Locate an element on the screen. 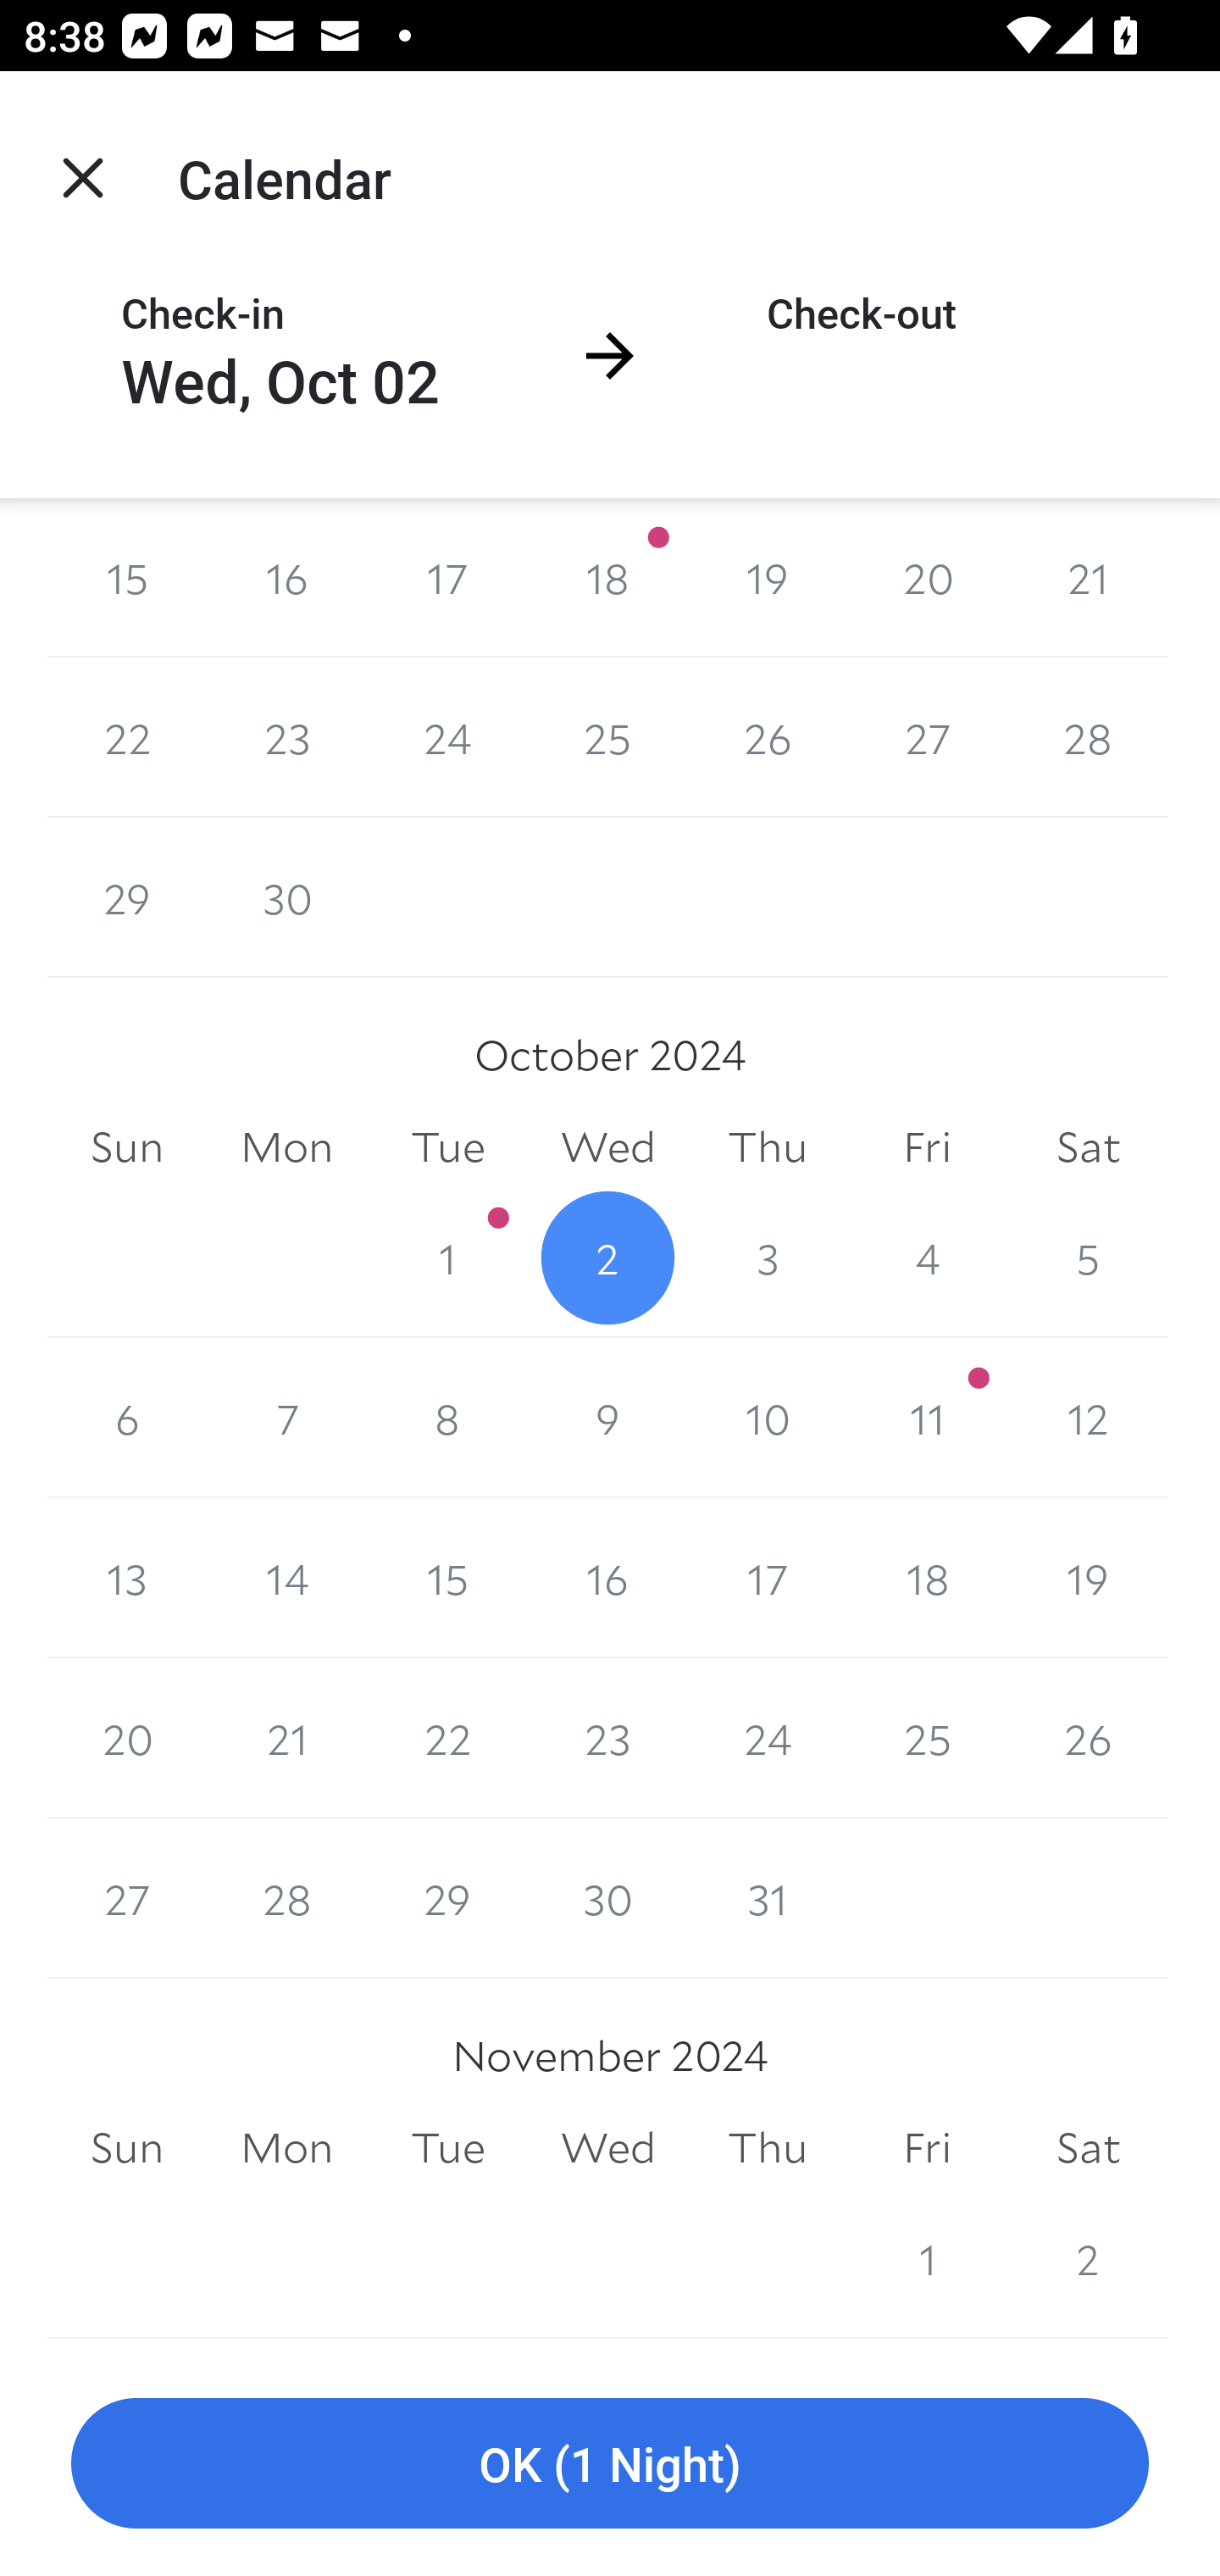  21 21 September 2024 is located at coordinates (1088, 576).